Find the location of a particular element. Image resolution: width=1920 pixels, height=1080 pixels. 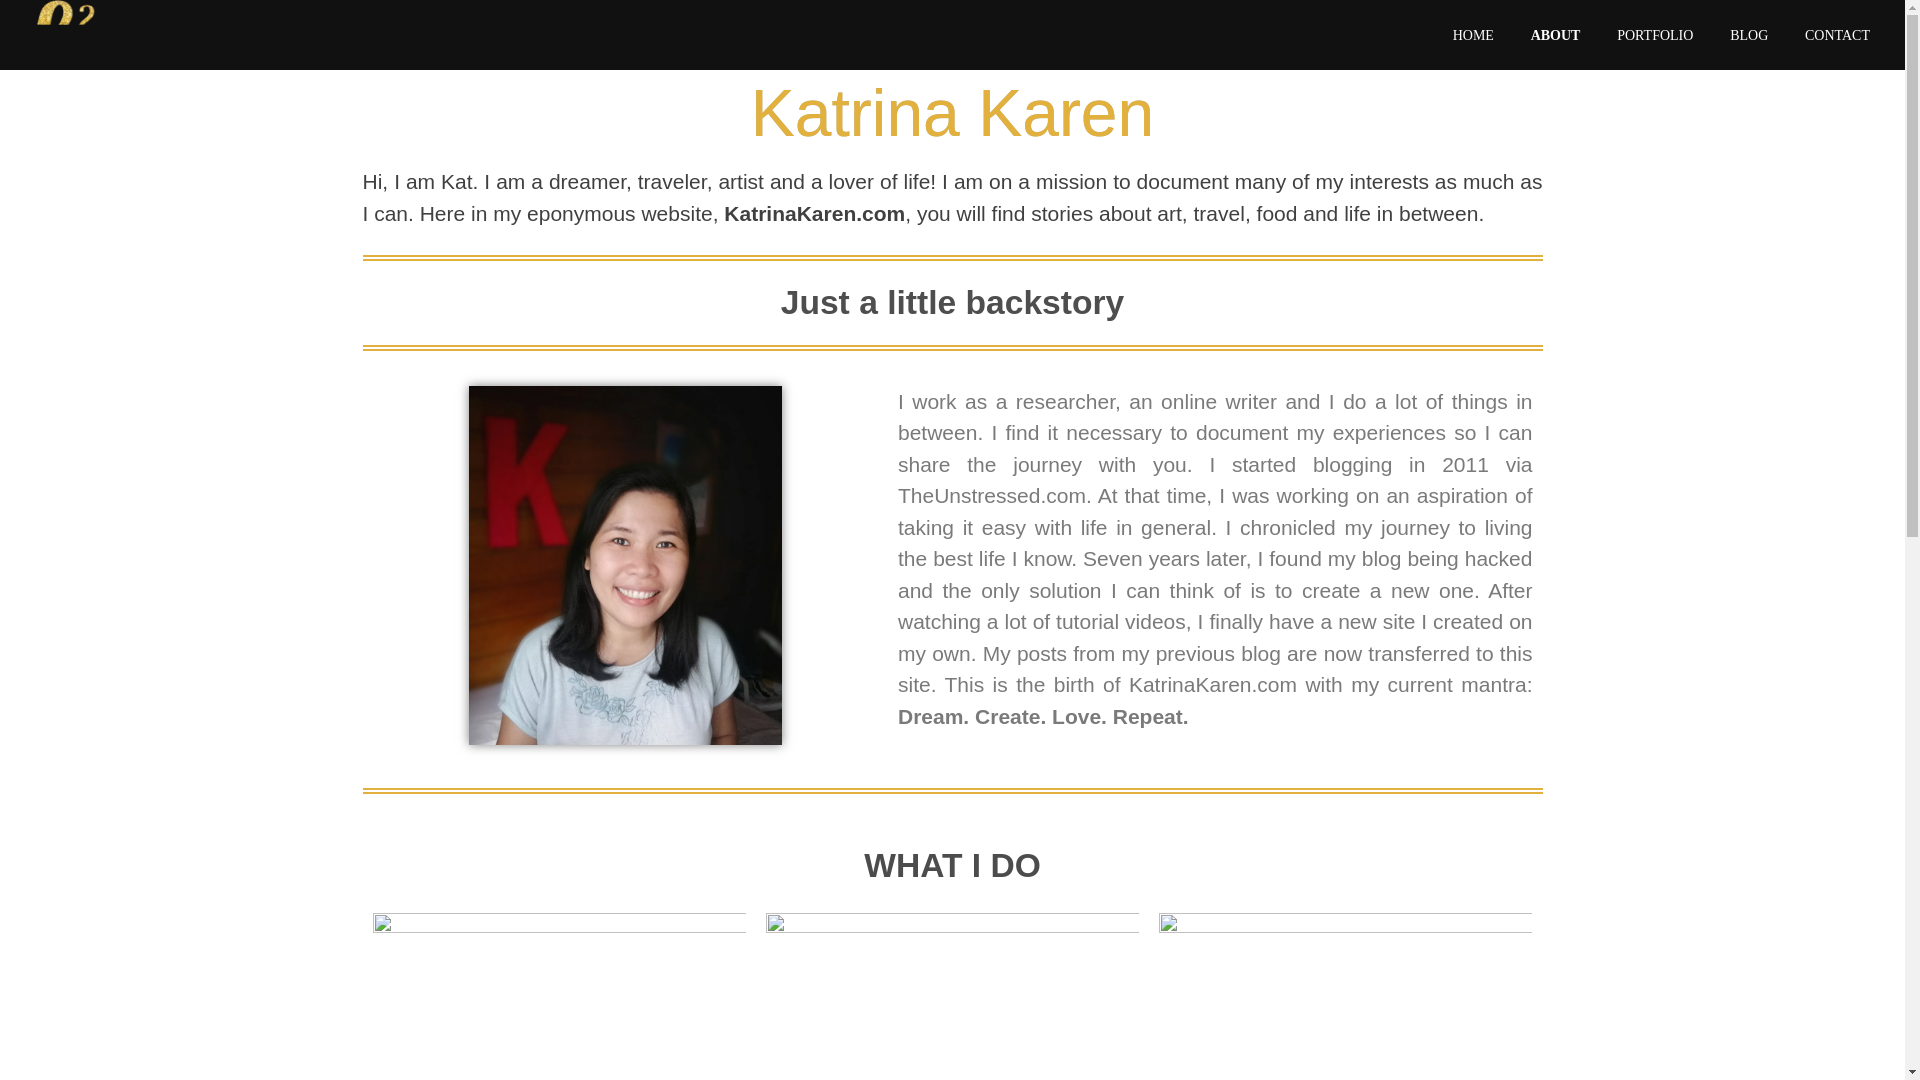

HOME is located at coordinates (1482, 21).